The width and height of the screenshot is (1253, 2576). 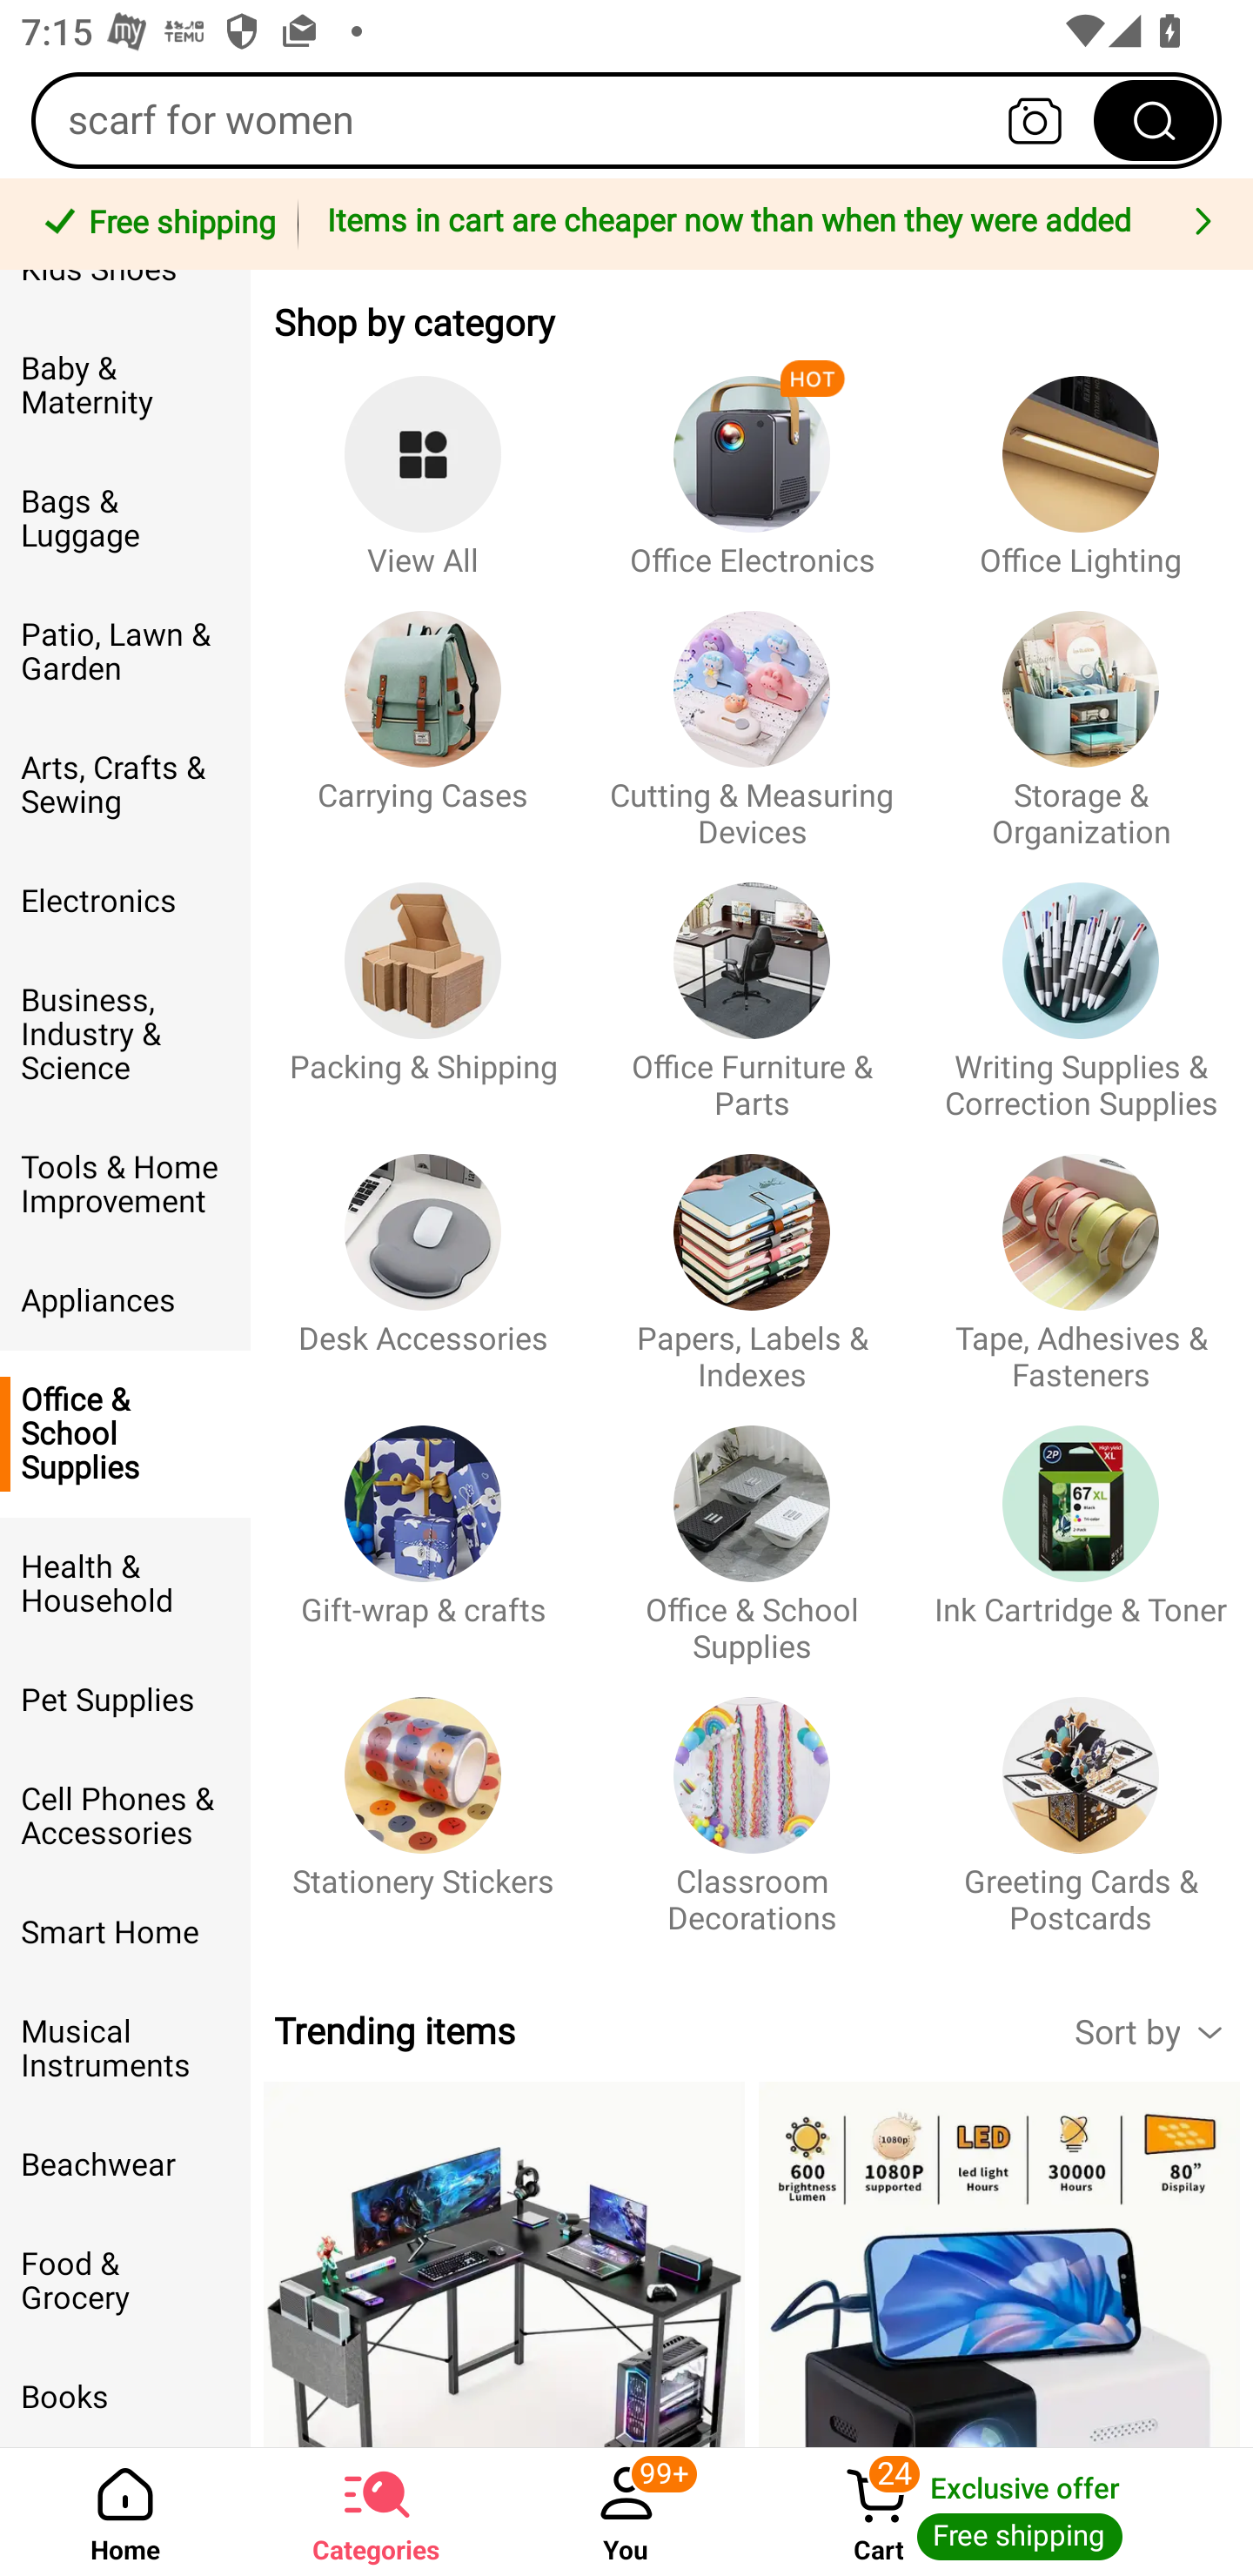 What do you see at coordinates (125, 902) in the screenshot?
I see `Electronics` at bounding box center [125, 902].